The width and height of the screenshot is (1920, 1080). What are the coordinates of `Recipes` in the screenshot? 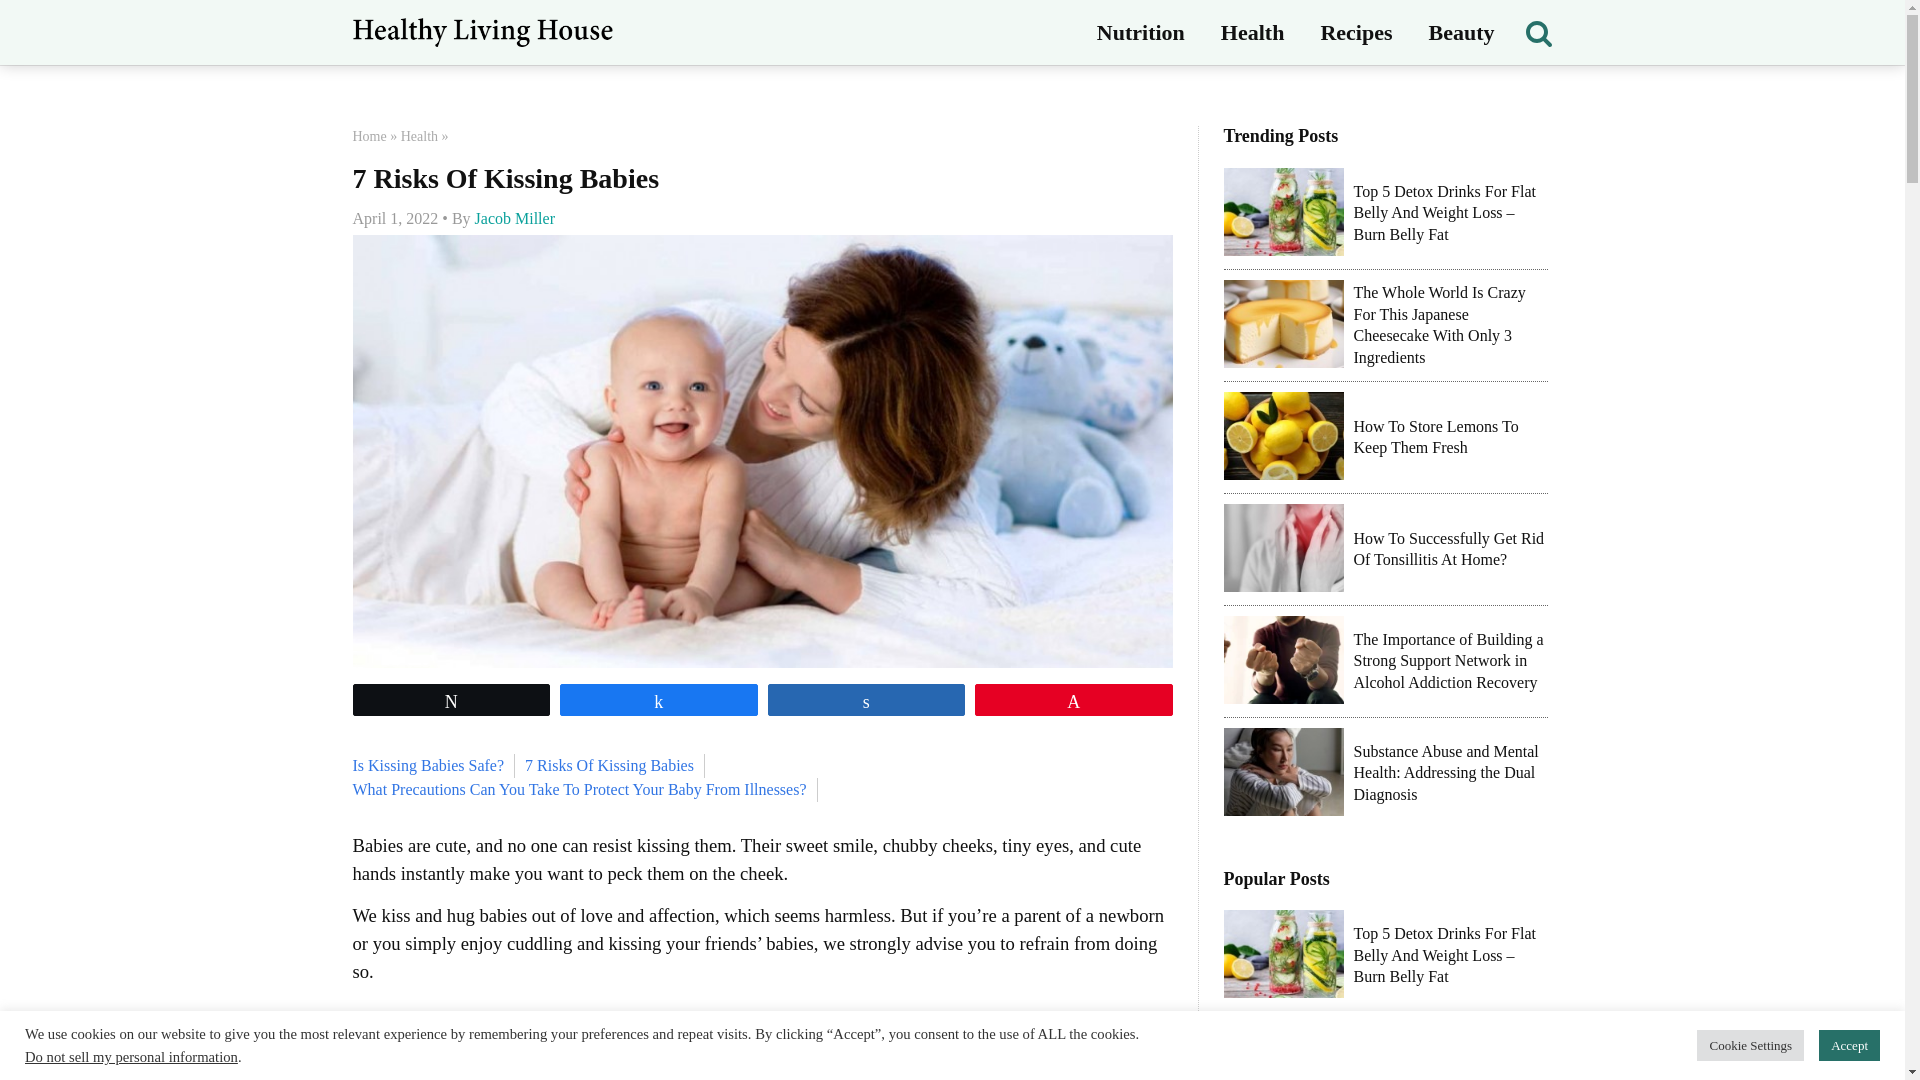 It's located at (1355, 32).